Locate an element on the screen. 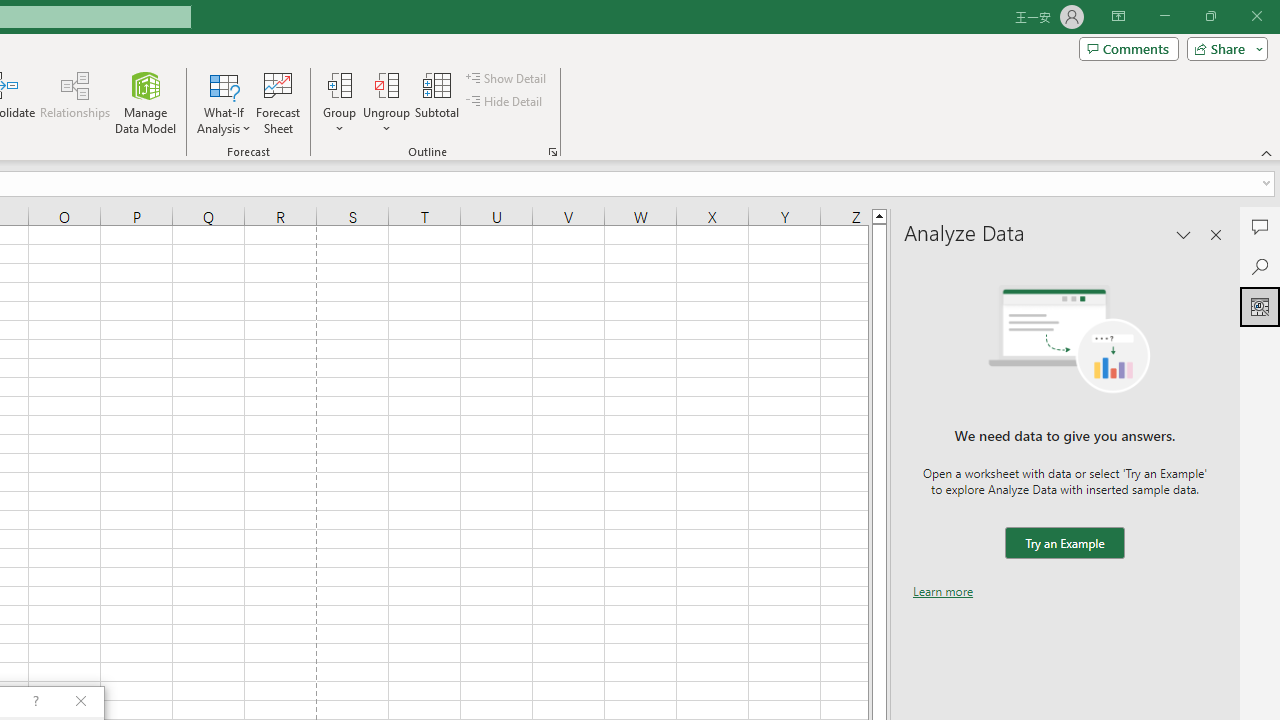  Manage Data Model is located at coordinates (146, 102).